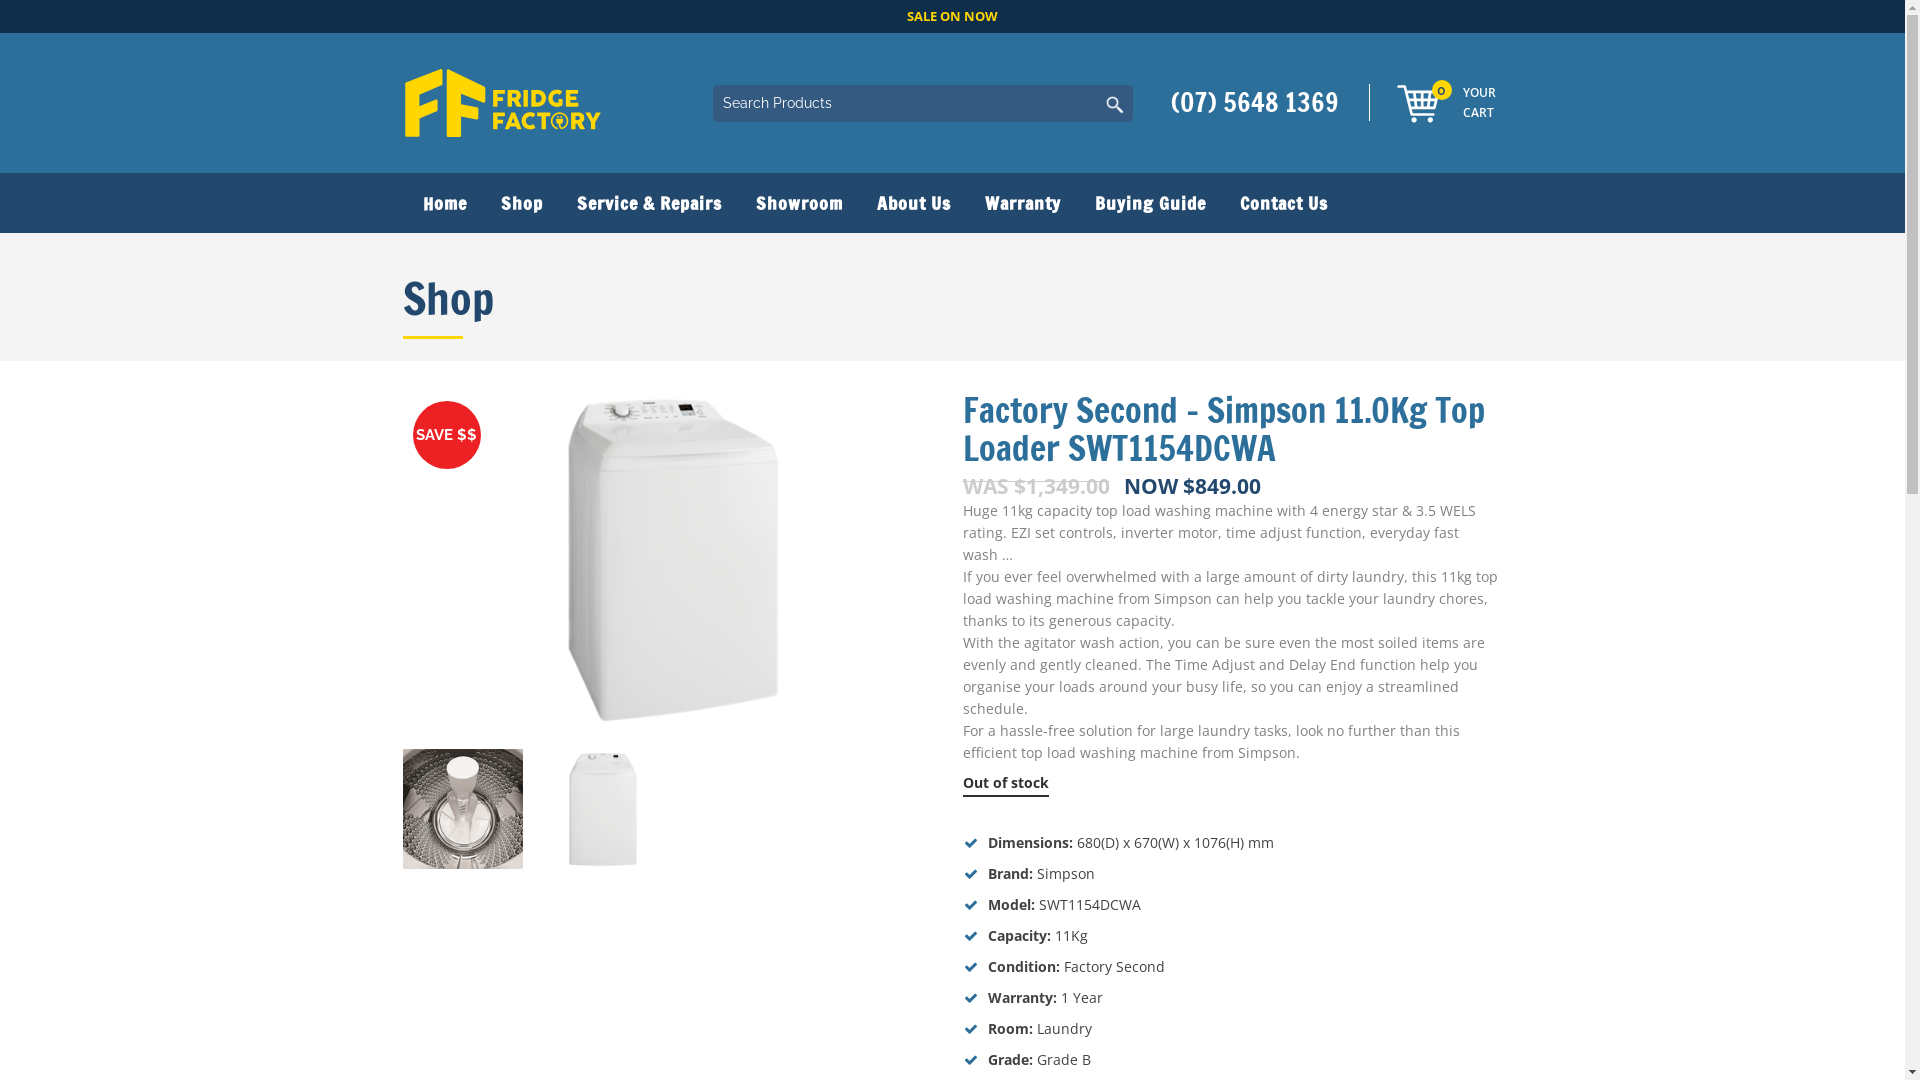 The image size is (1920, 1080). I want to click on SWT8043-27857.BE-ProductCarousel, so click(672, 560).